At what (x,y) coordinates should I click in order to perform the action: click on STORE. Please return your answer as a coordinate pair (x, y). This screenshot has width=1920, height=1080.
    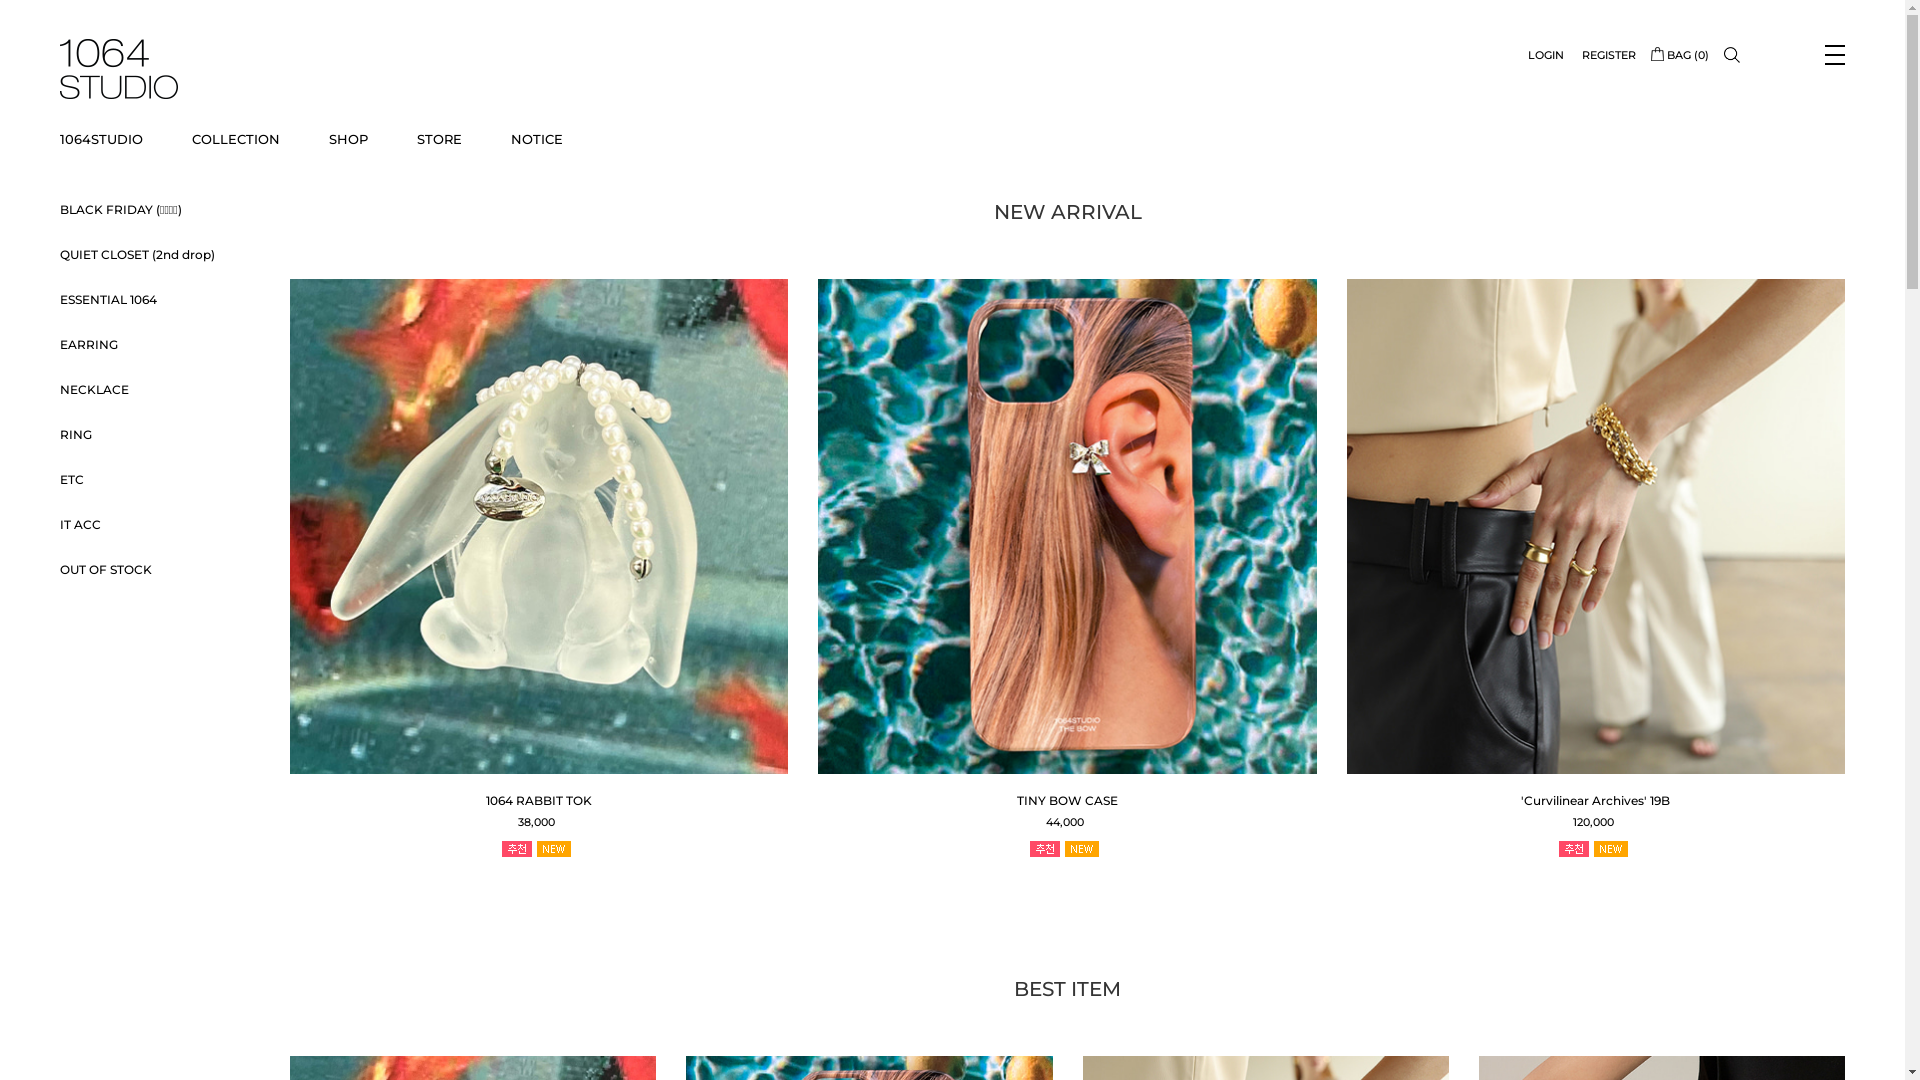
    Looking at the image, I should click on (440, 139).